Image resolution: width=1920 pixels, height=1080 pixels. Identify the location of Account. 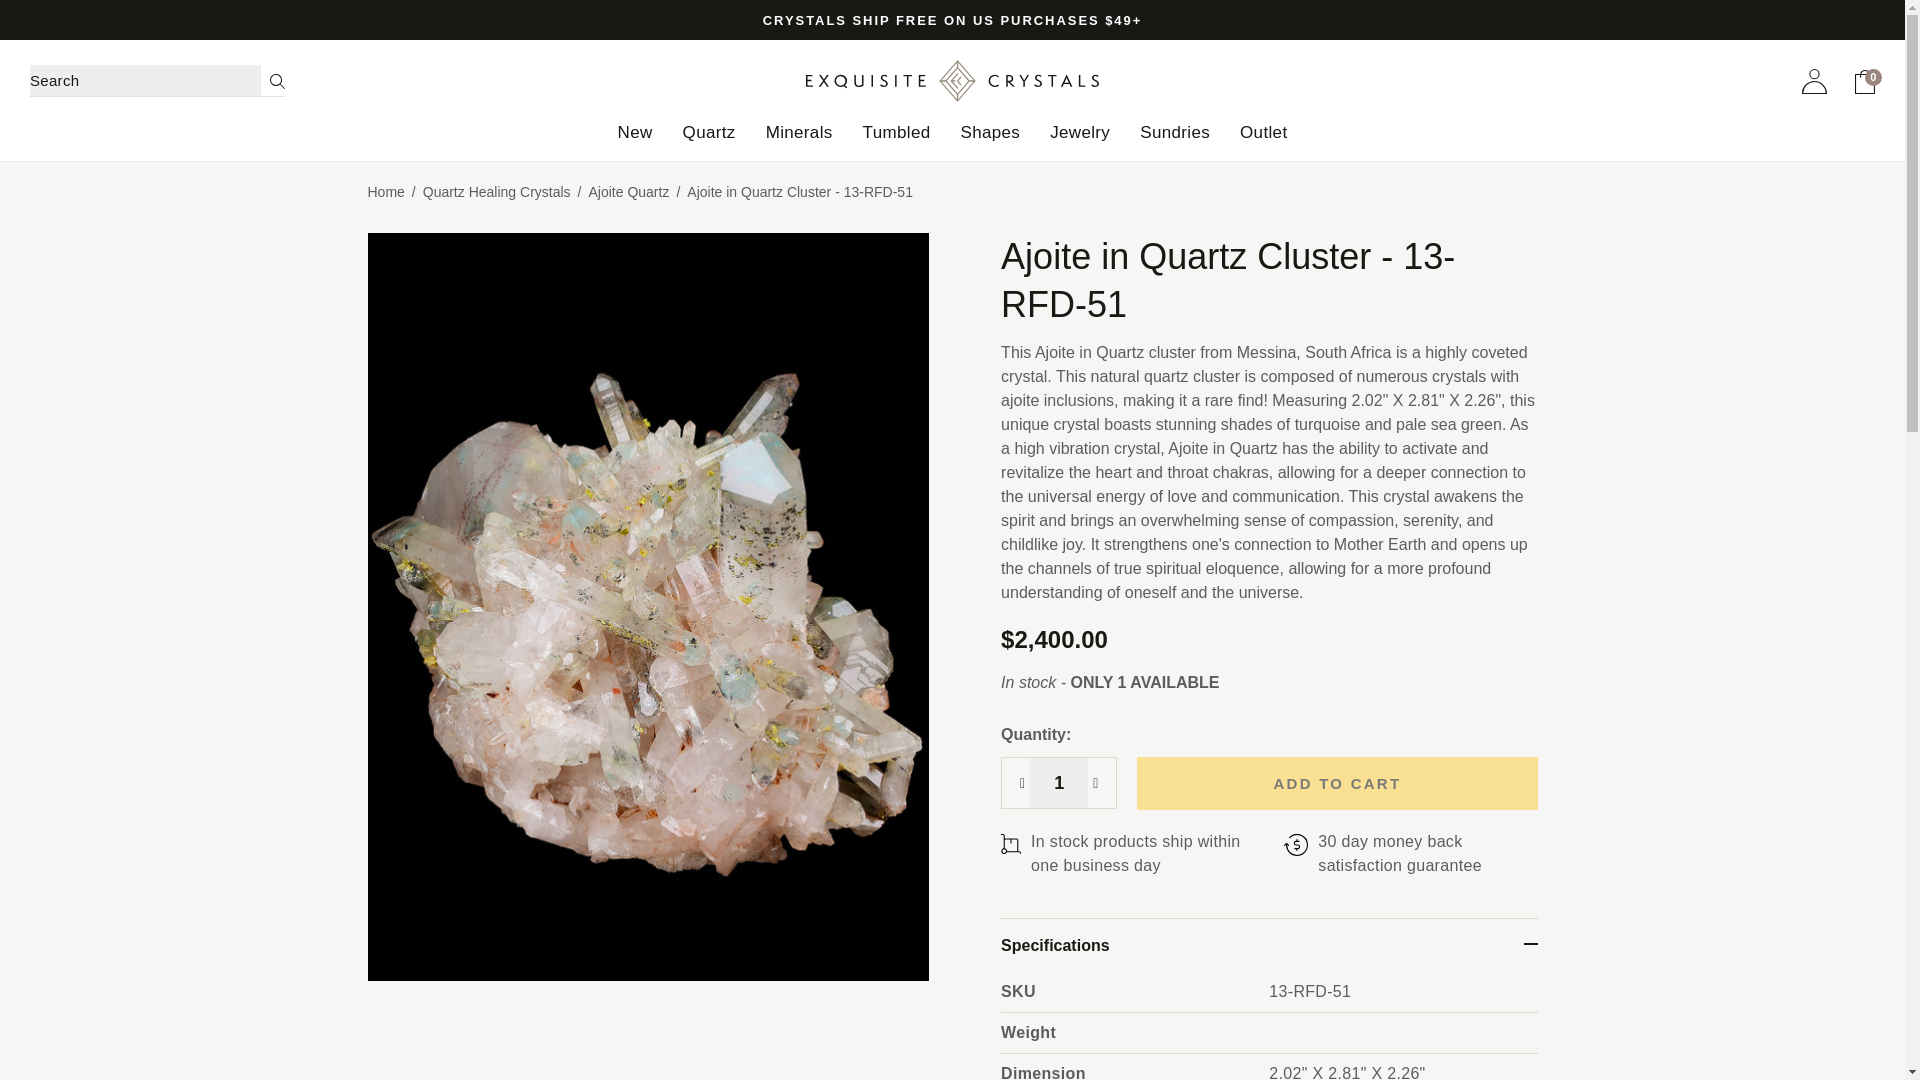
(1814, 80).